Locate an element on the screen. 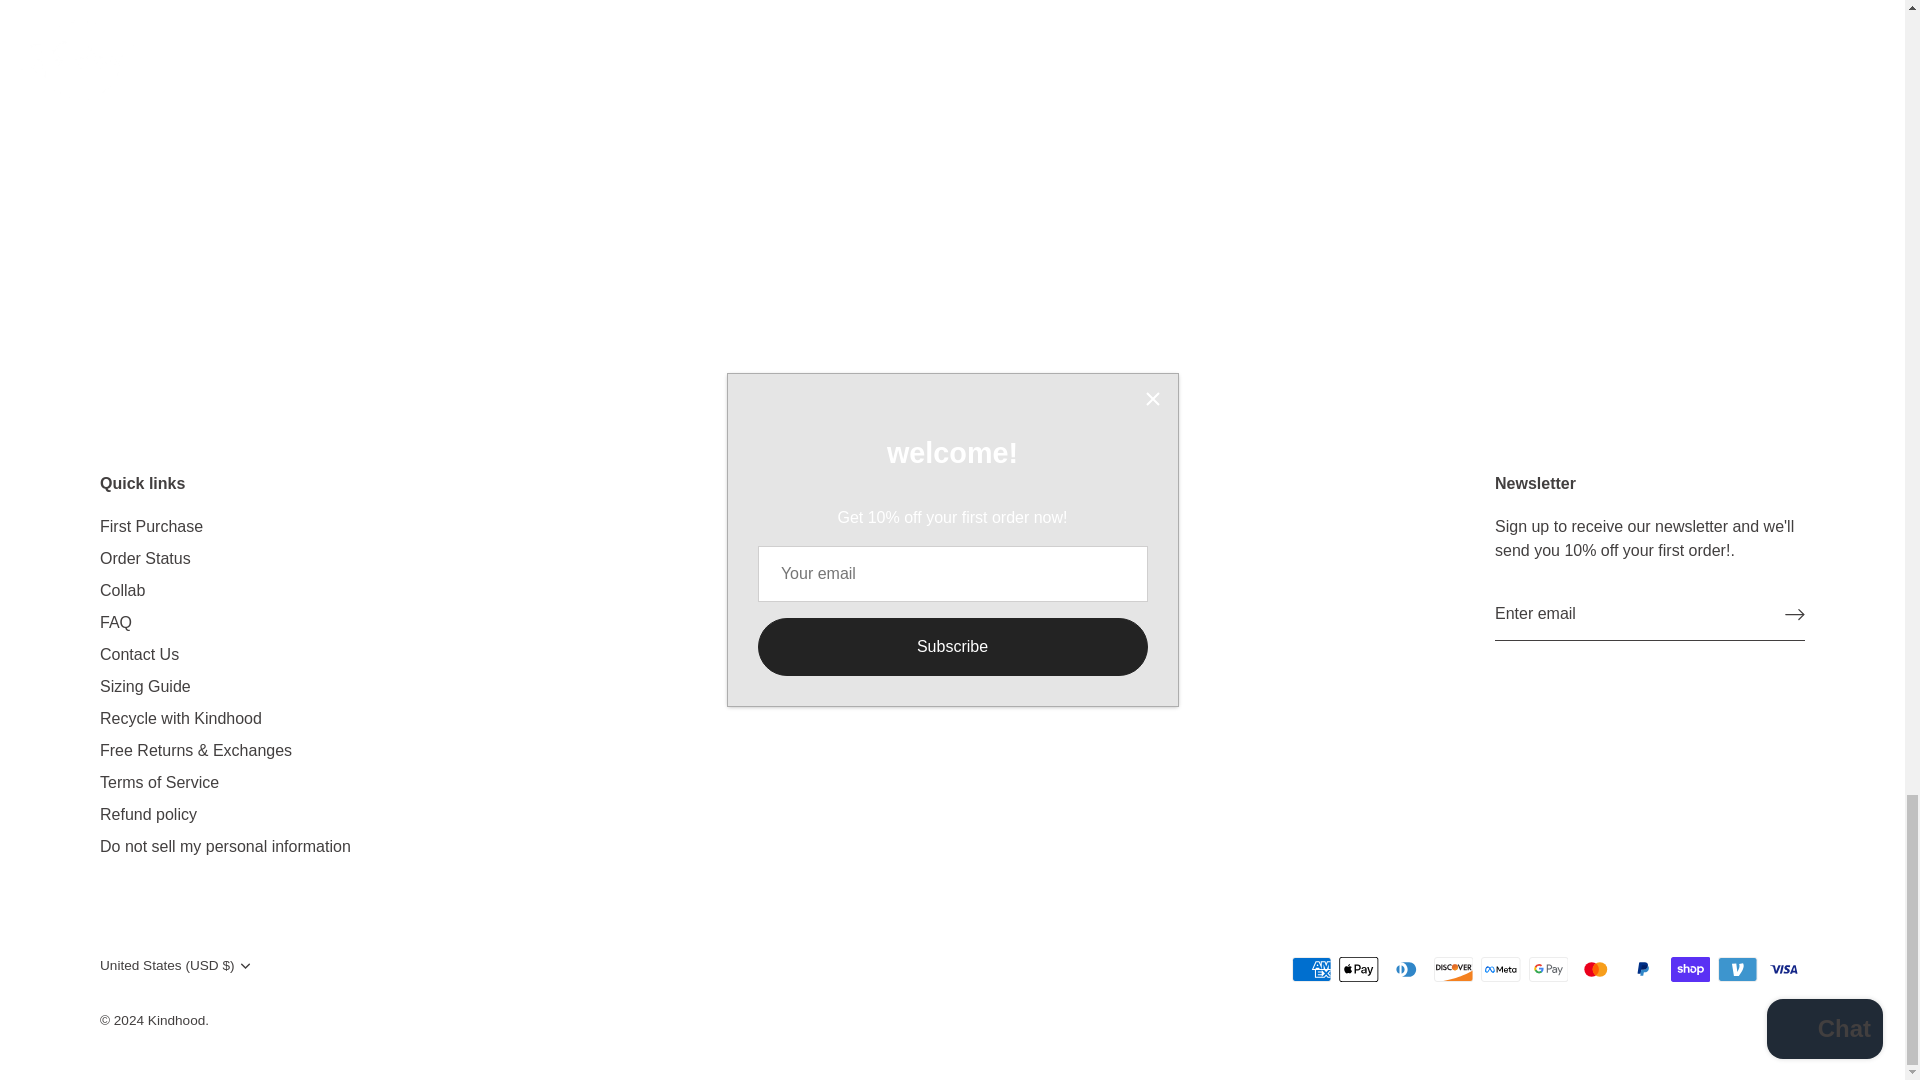 The width and height of the screenshot is (1920, 1080). Discover is located at coordinates (1453, 968).